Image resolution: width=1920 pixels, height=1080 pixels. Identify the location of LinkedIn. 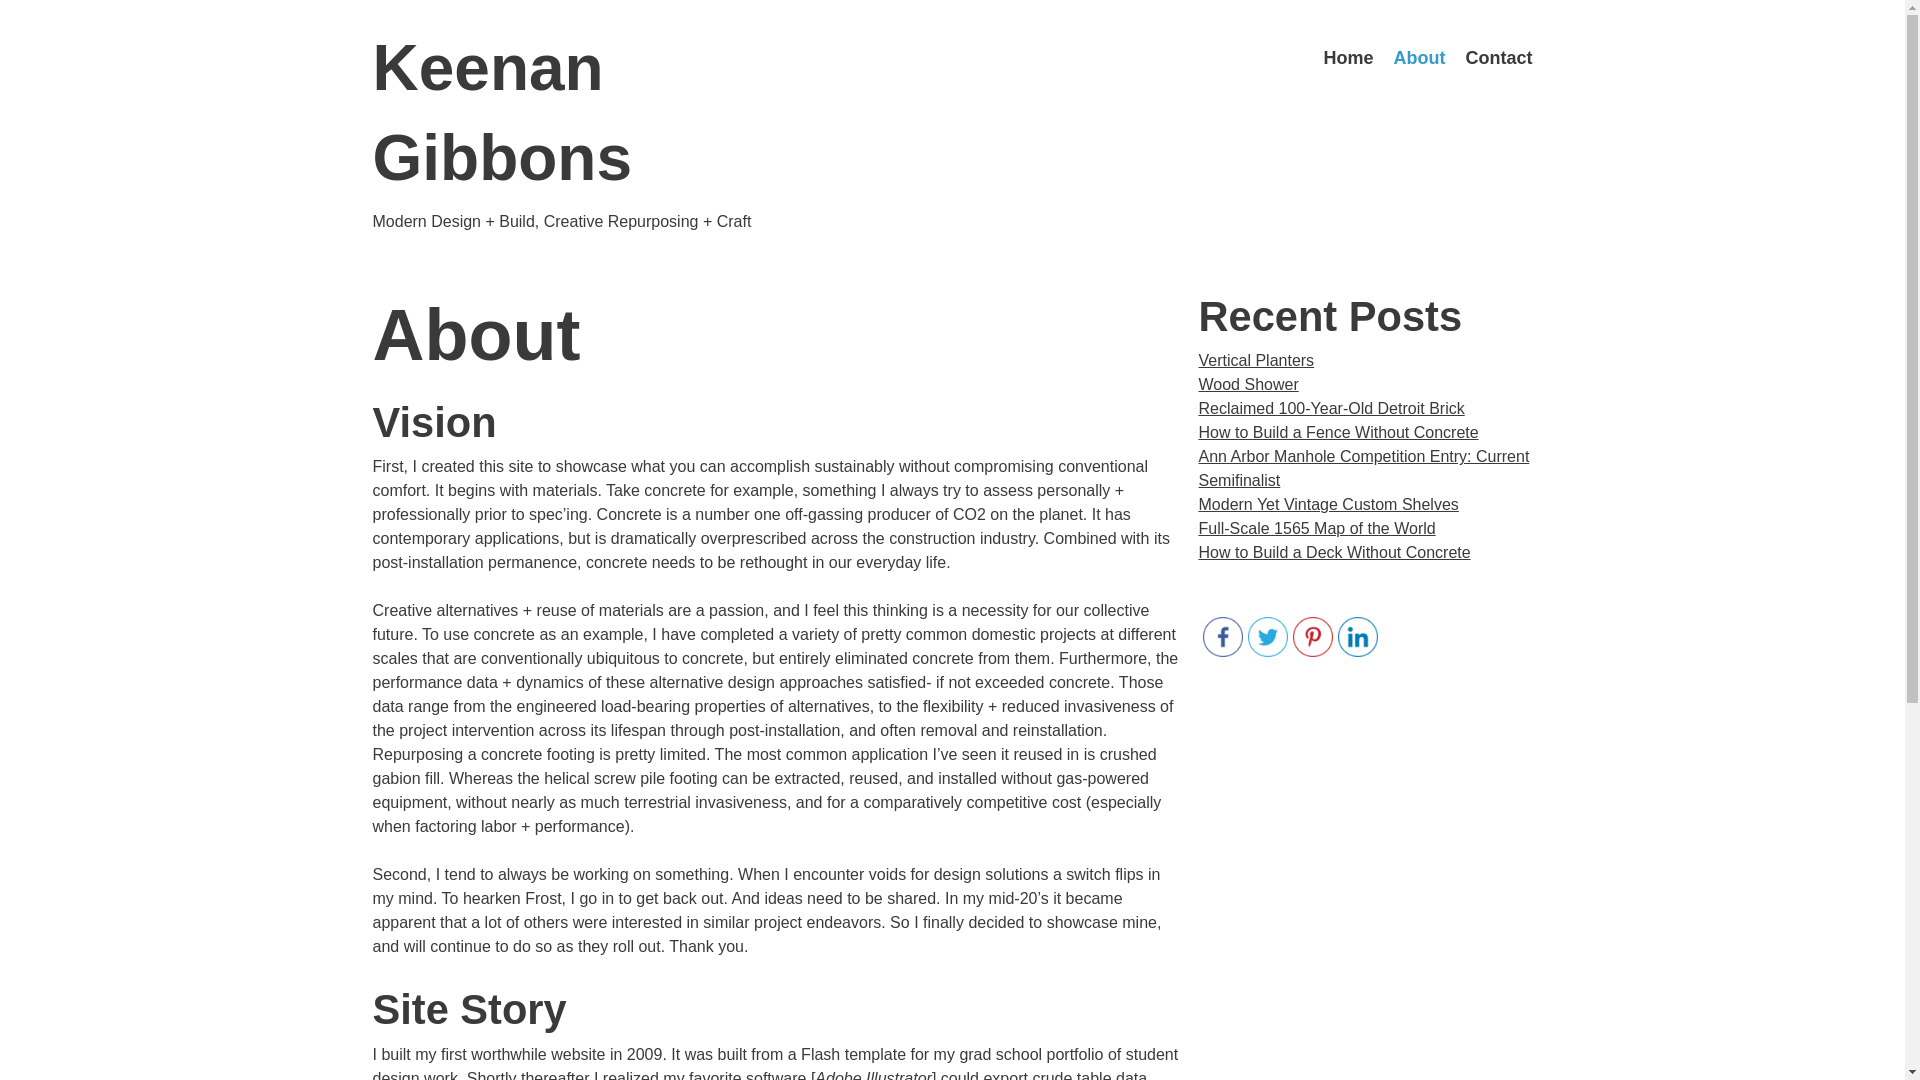
(1358, 636).